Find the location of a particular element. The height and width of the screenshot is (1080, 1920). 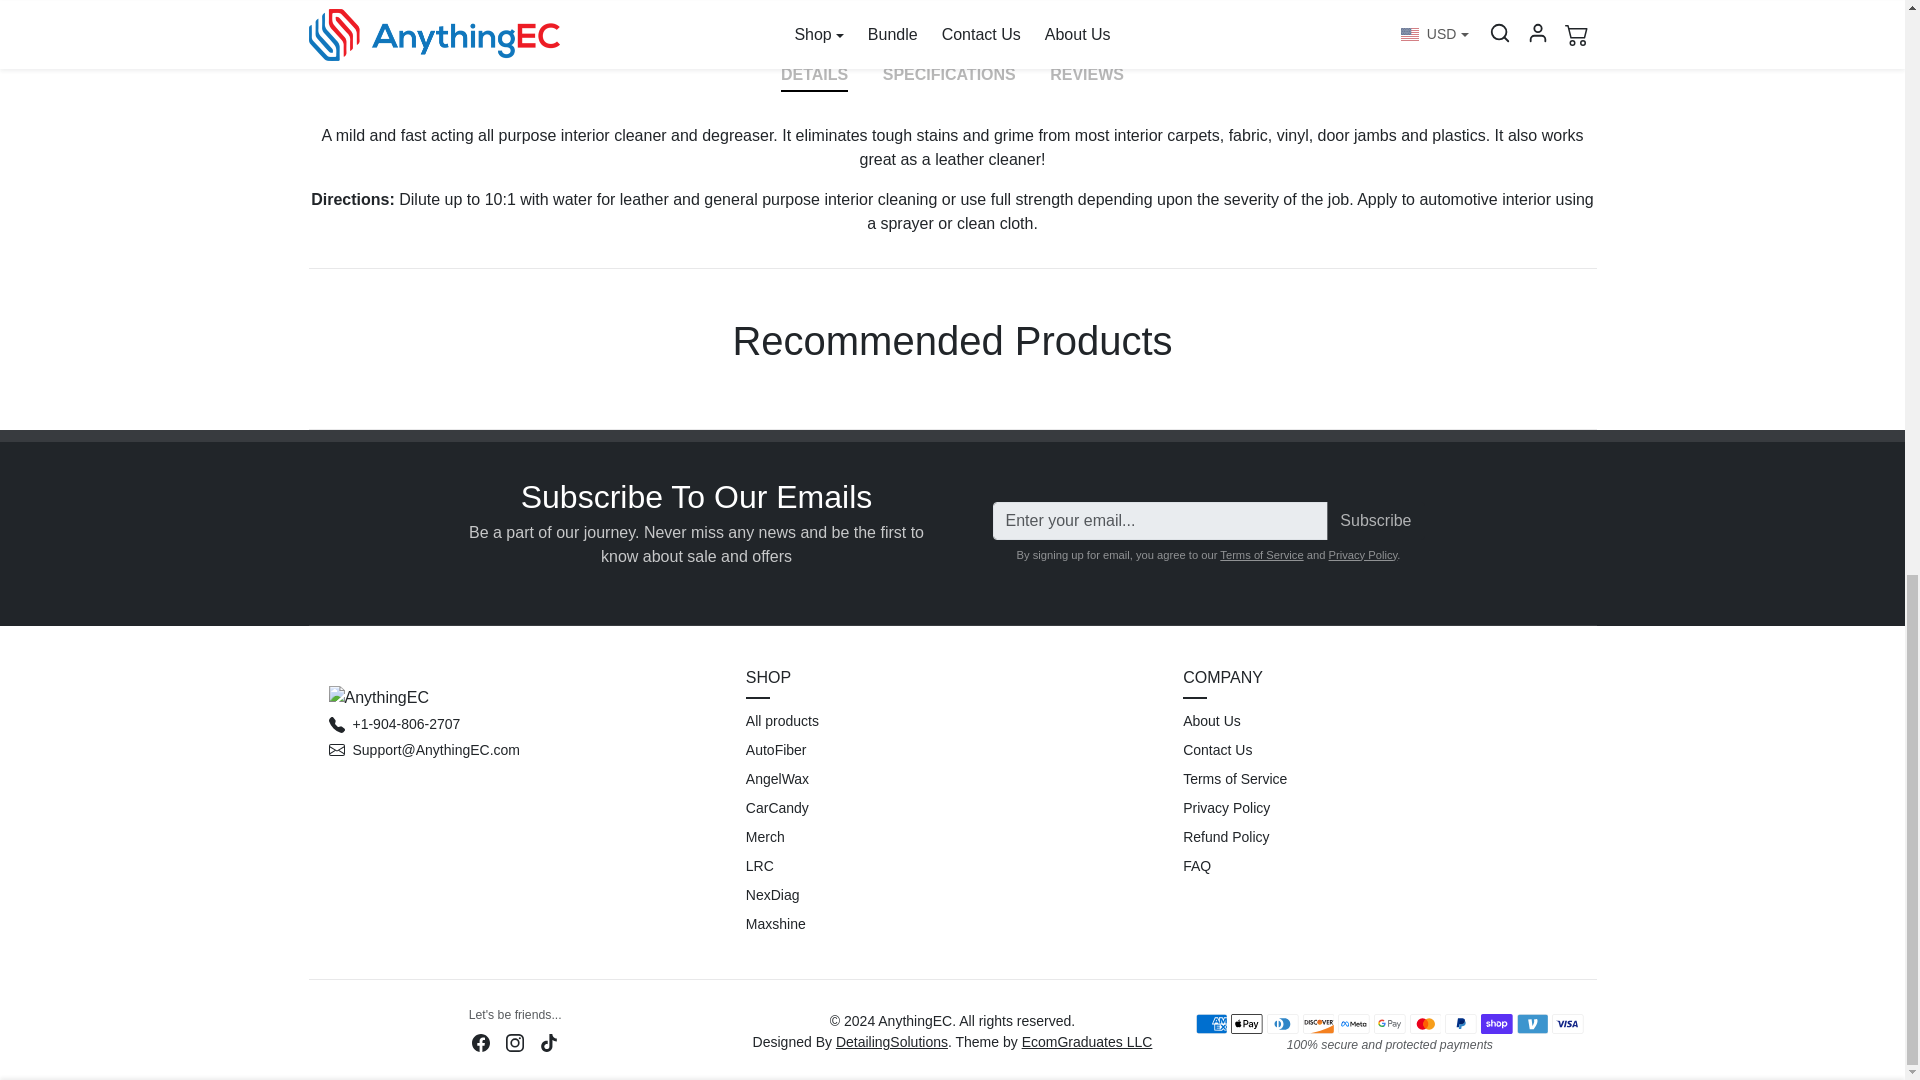

Paypal is located at coordinates (1460, 1022).